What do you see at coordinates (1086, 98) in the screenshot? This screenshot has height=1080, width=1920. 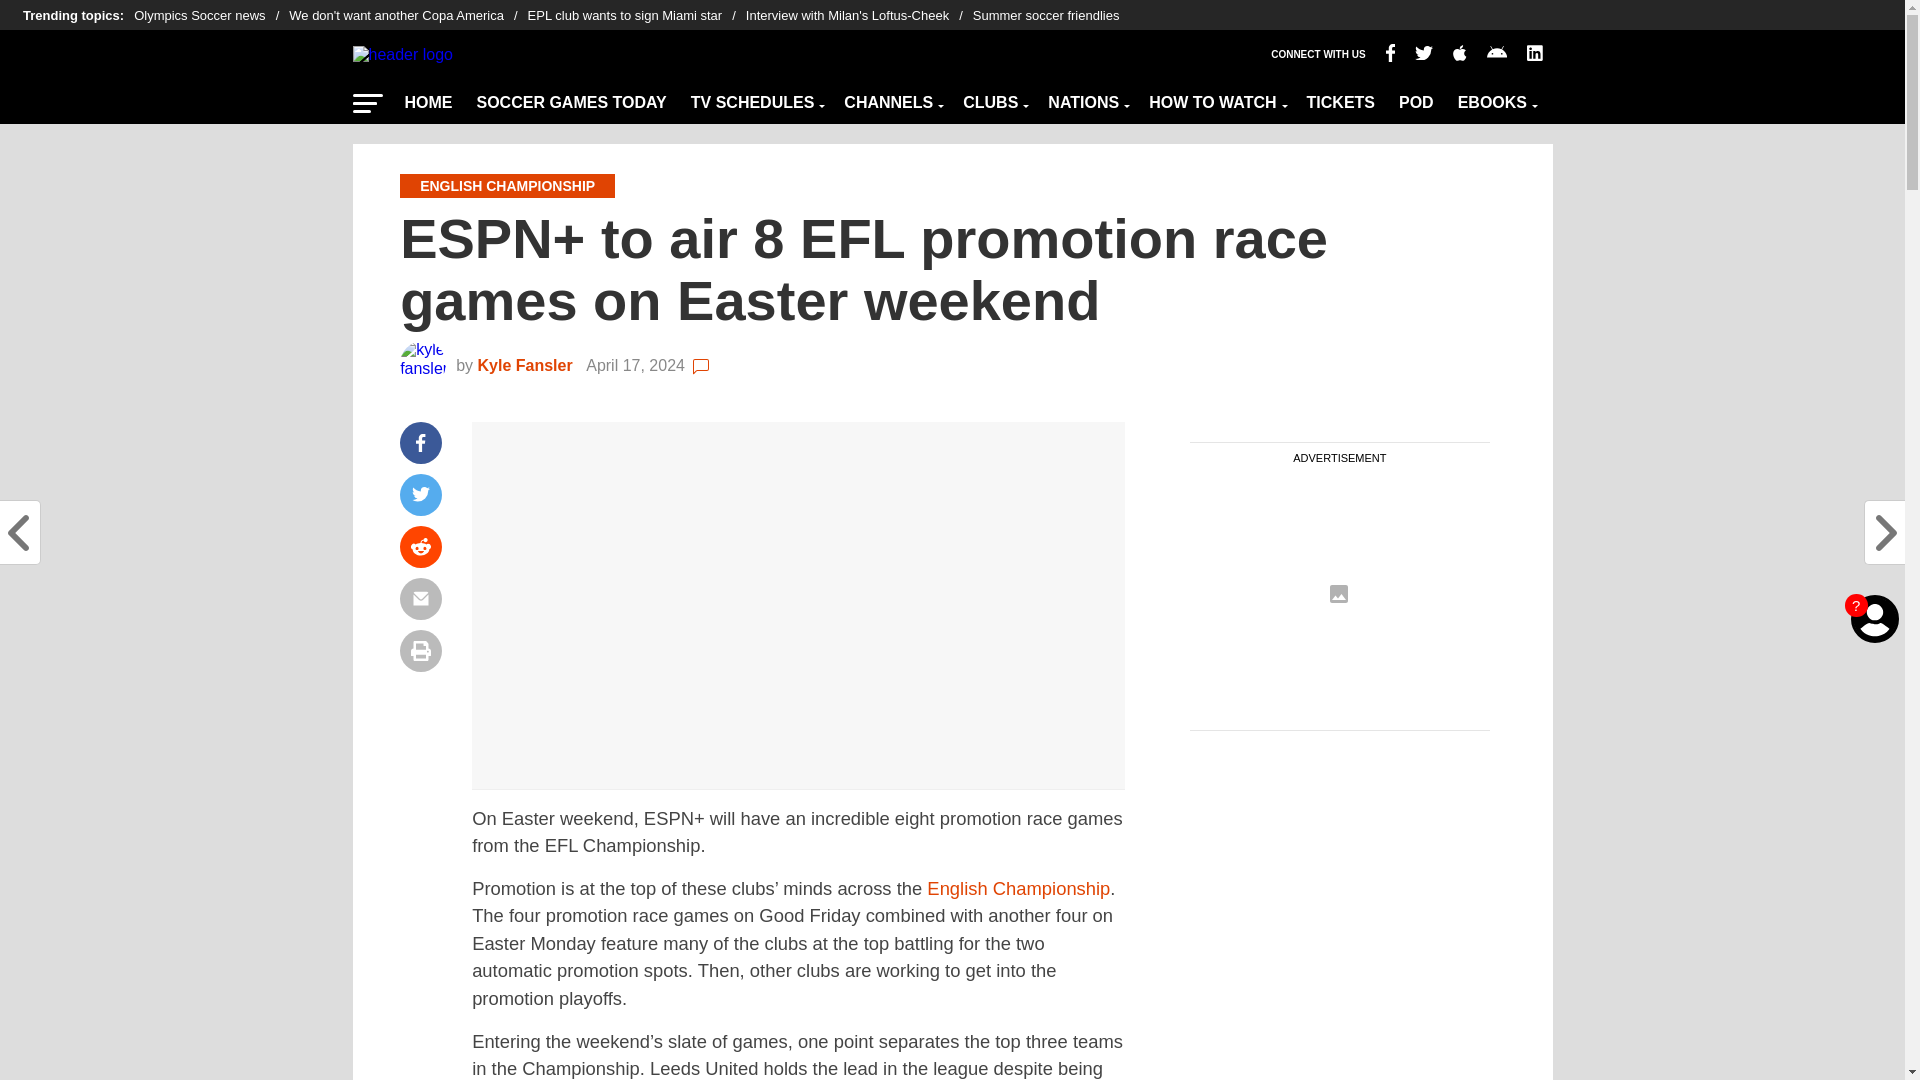 I see `NATIONS` at bounding box center [1086, 98].